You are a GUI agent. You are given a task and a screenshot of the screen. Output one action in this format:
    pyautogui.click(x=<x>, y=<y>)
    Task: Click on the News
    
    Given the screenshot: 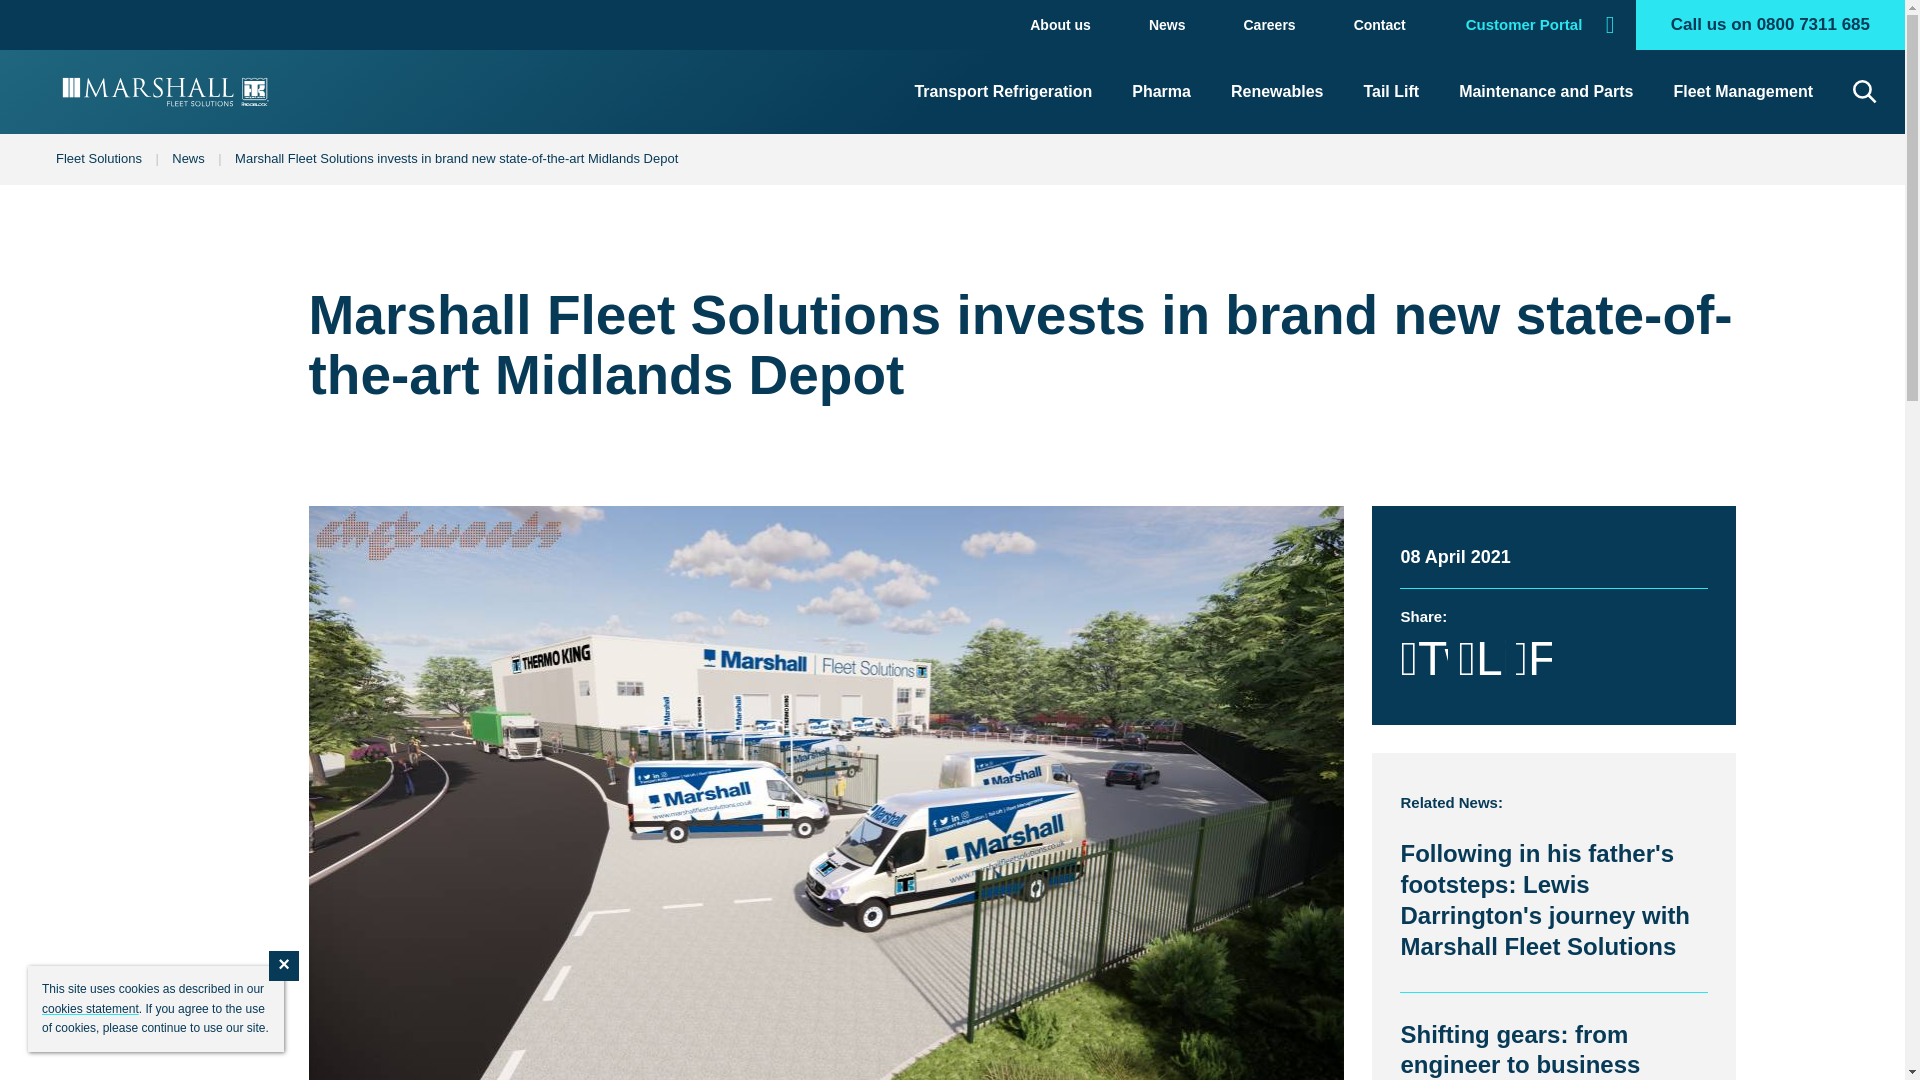 What is the action you would take?
    pyautogui.click(x=188, y=158)
    